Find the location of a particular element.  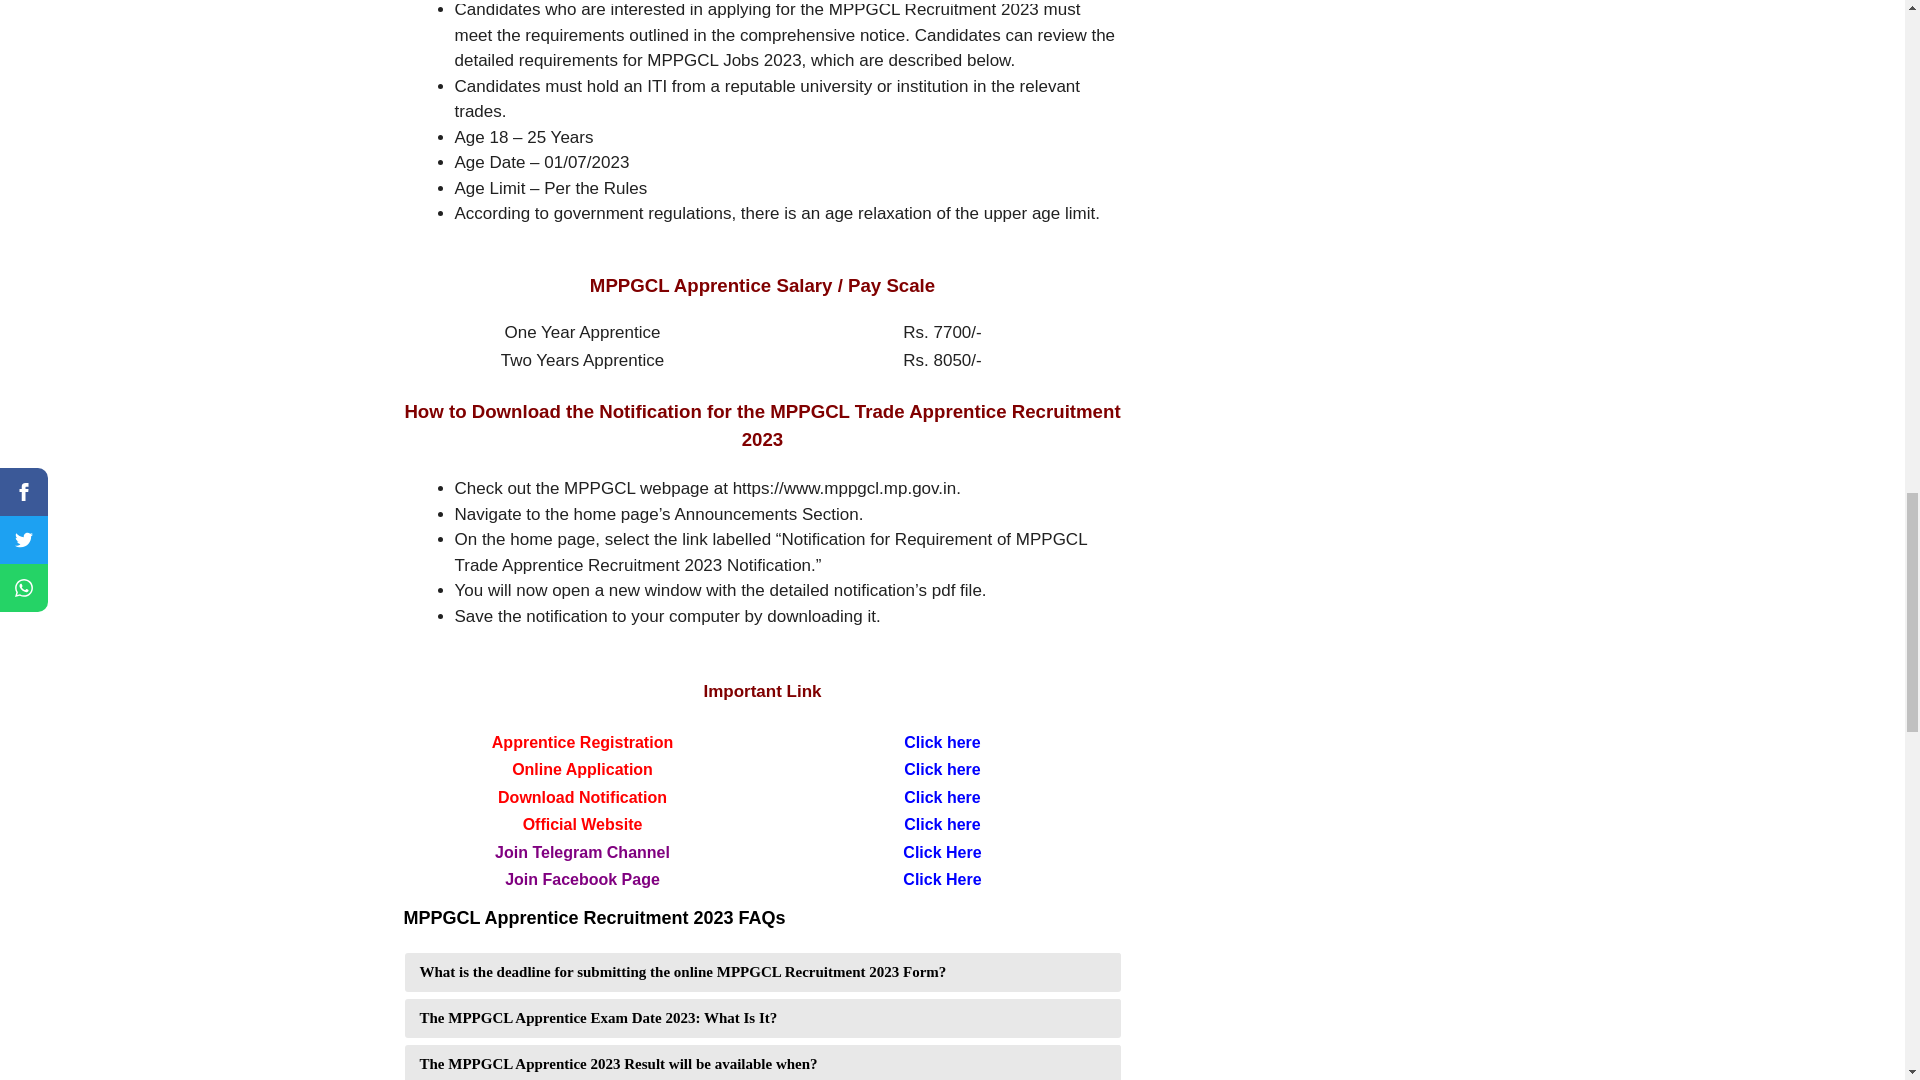

Click here is located at coordinates (942, 797).